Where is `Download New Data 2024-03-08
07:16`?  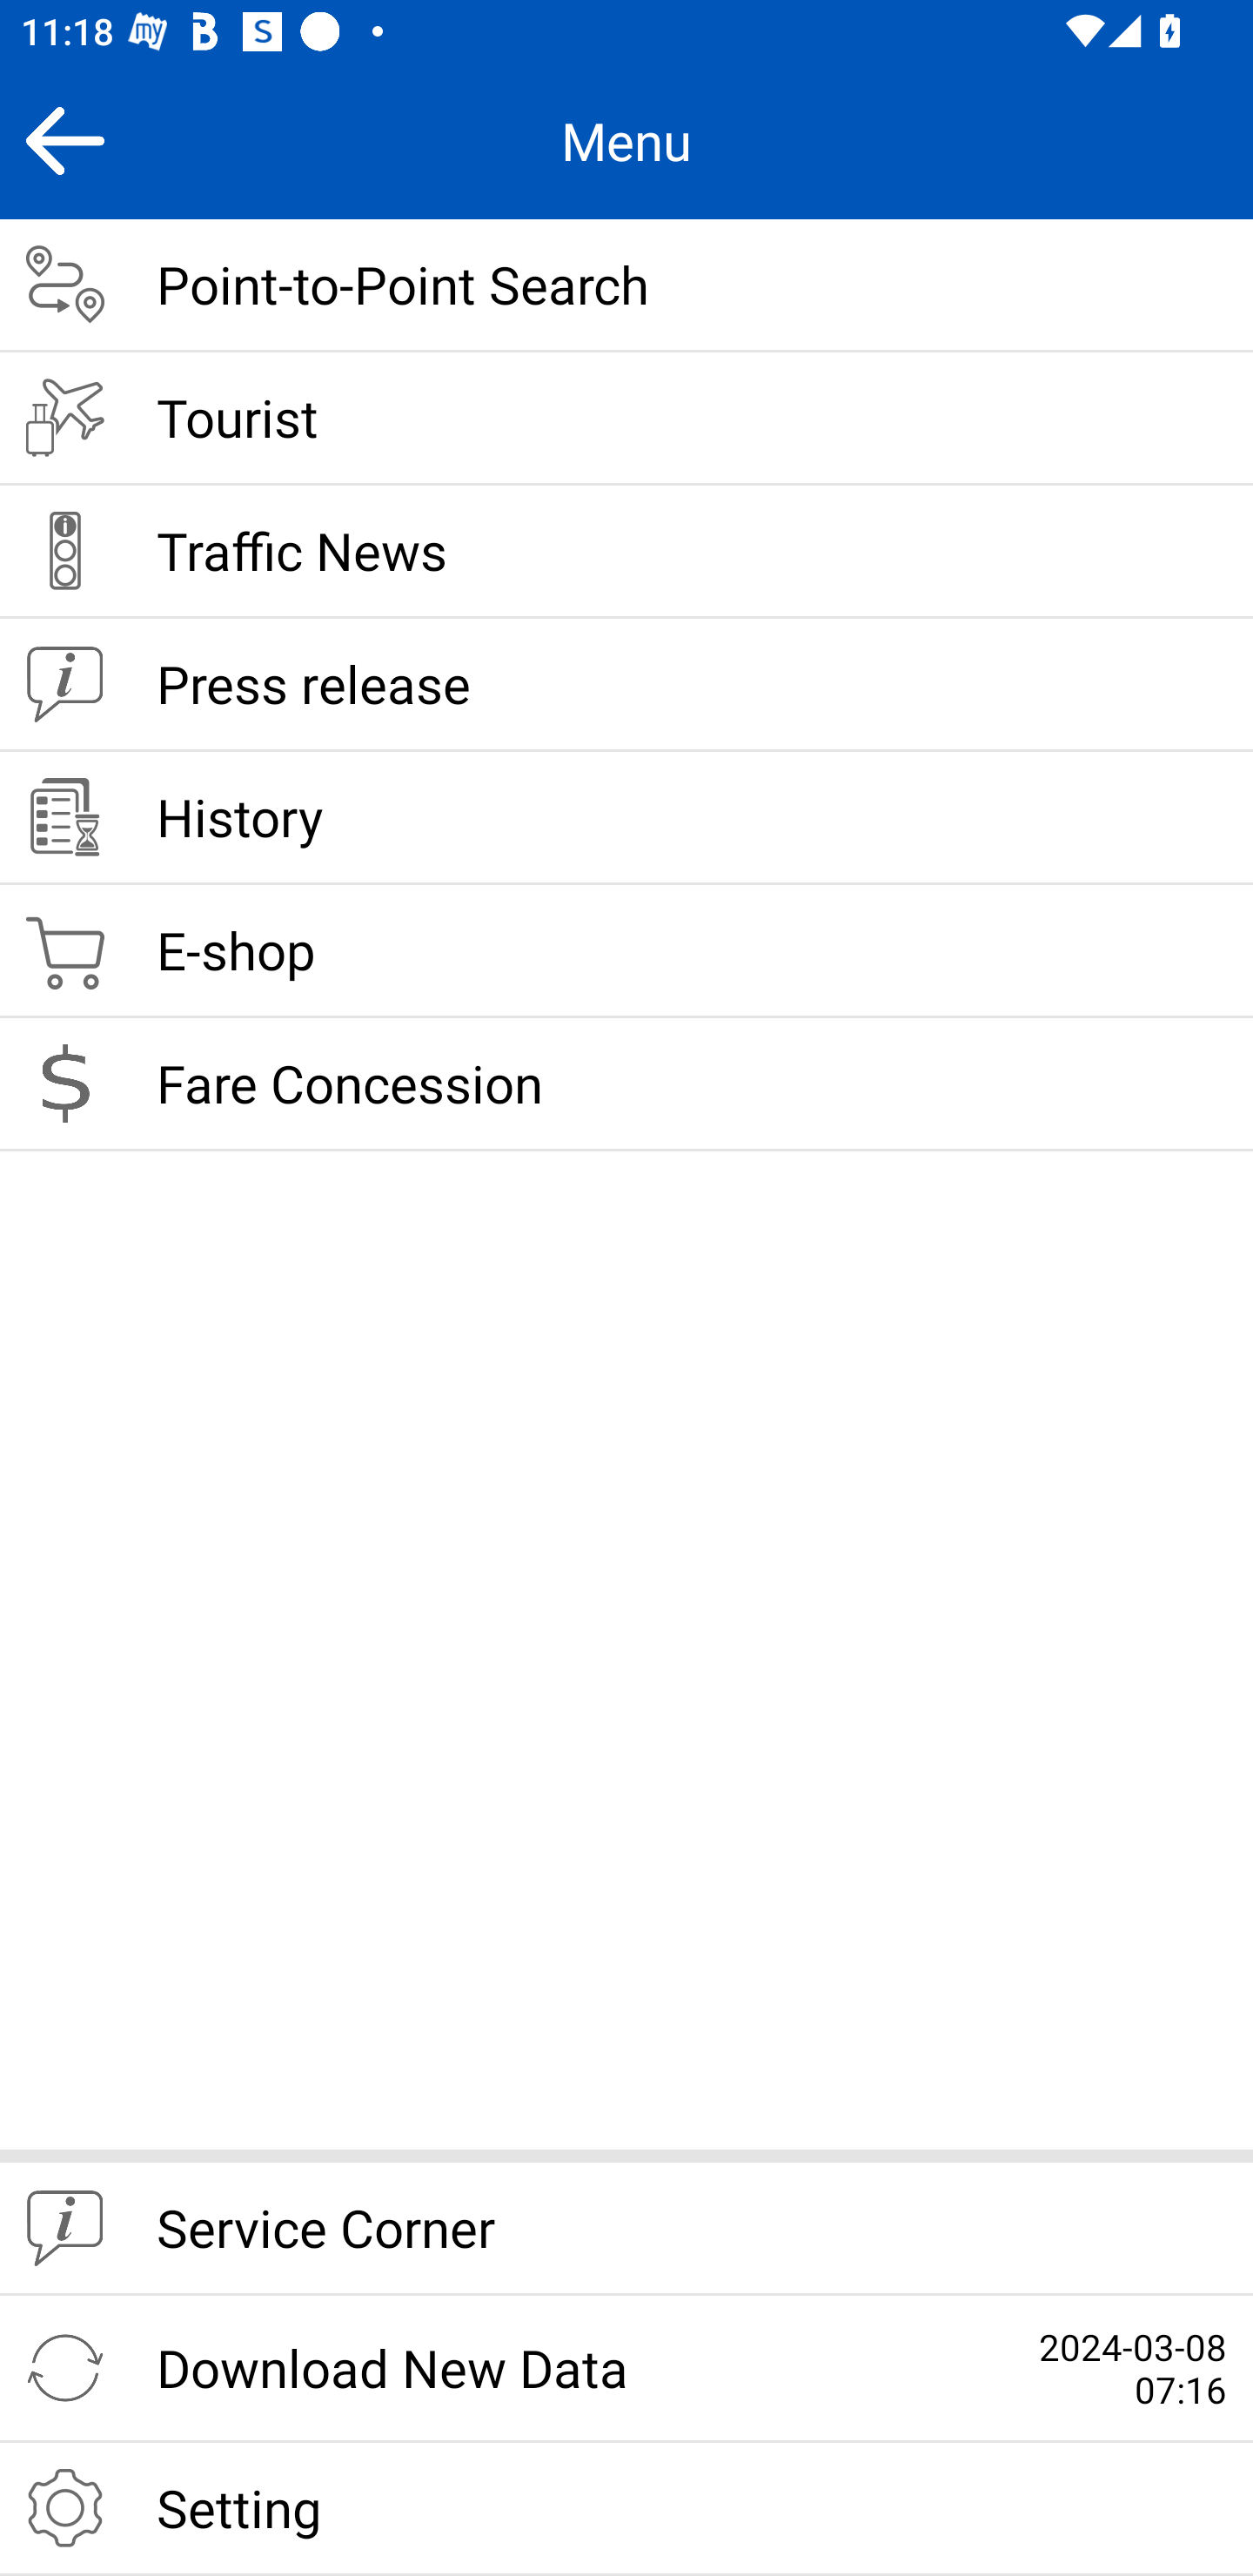
Download New Data 2024-03-08
07:16 is located at coordinates (626, 2369).